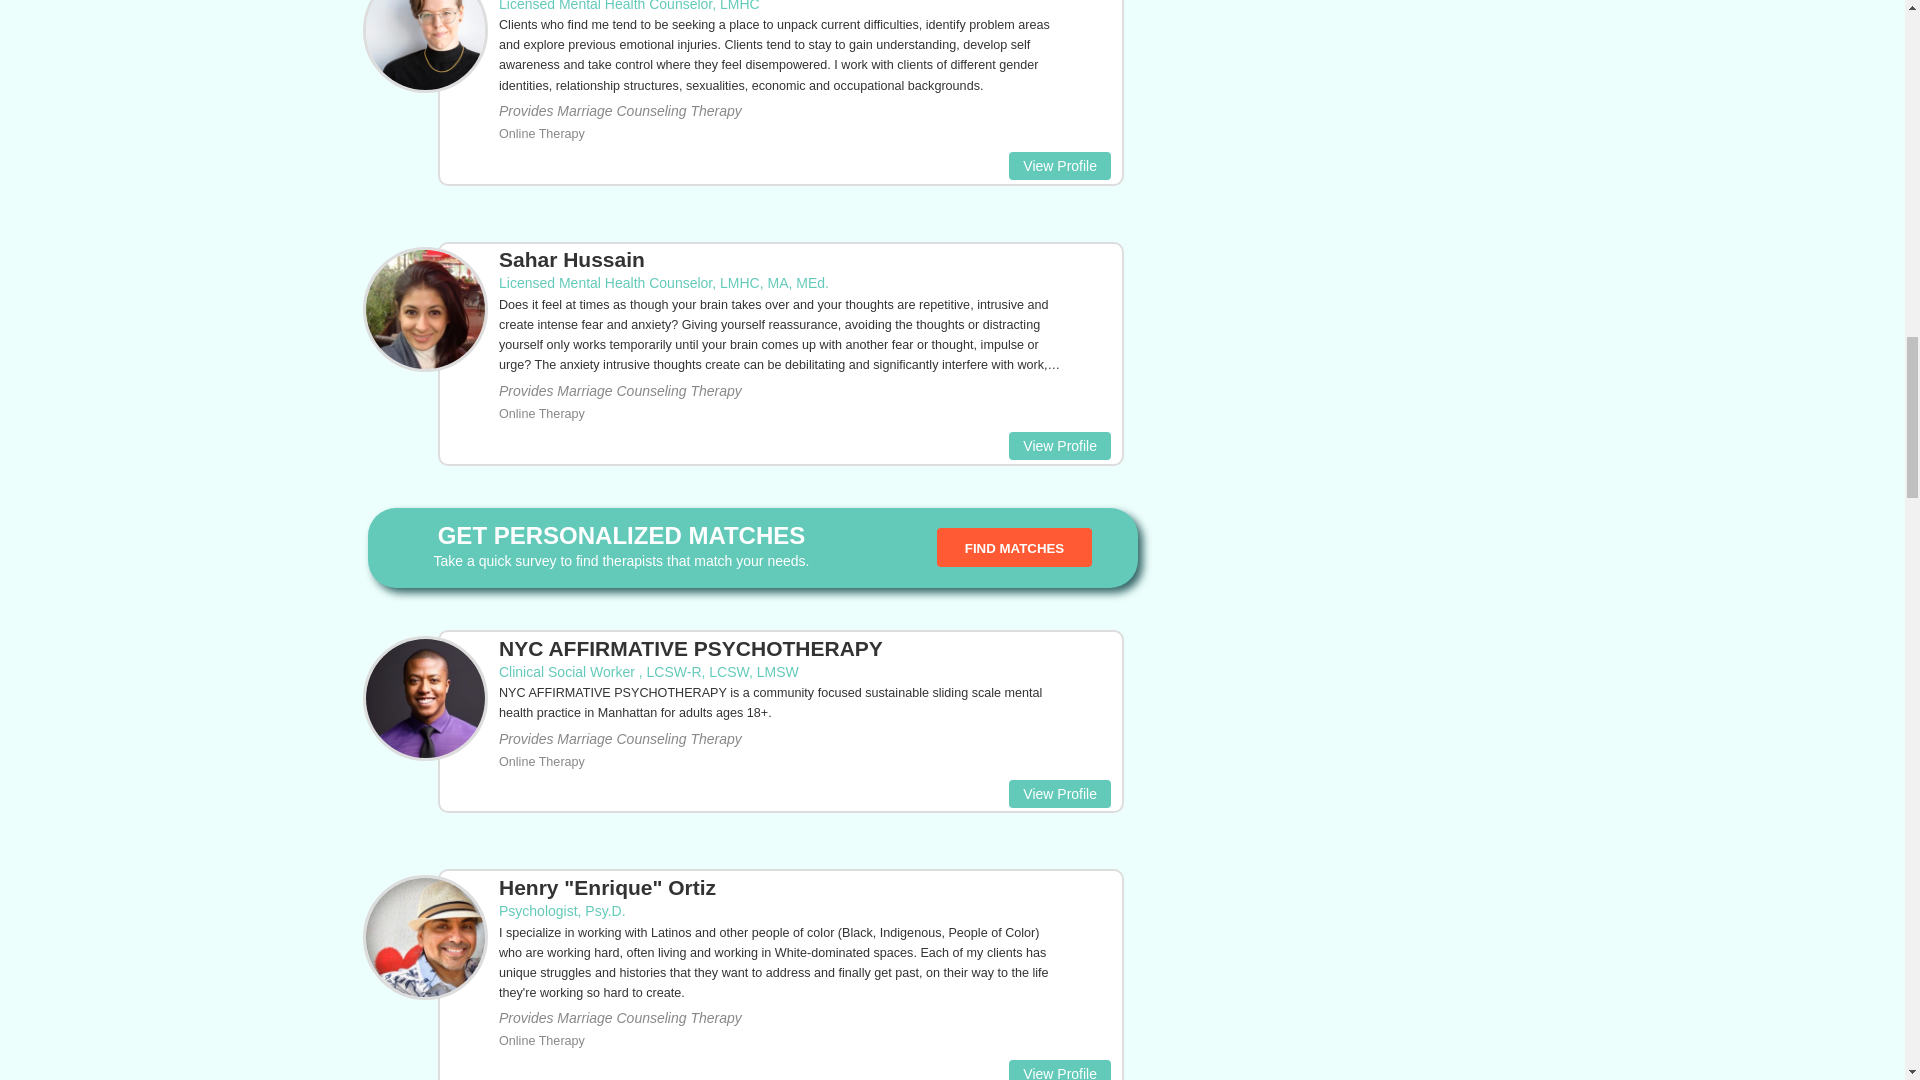 The height and width of the screenshot is (1080, 1920). I want to click on View Profile, so click(1060, 446).